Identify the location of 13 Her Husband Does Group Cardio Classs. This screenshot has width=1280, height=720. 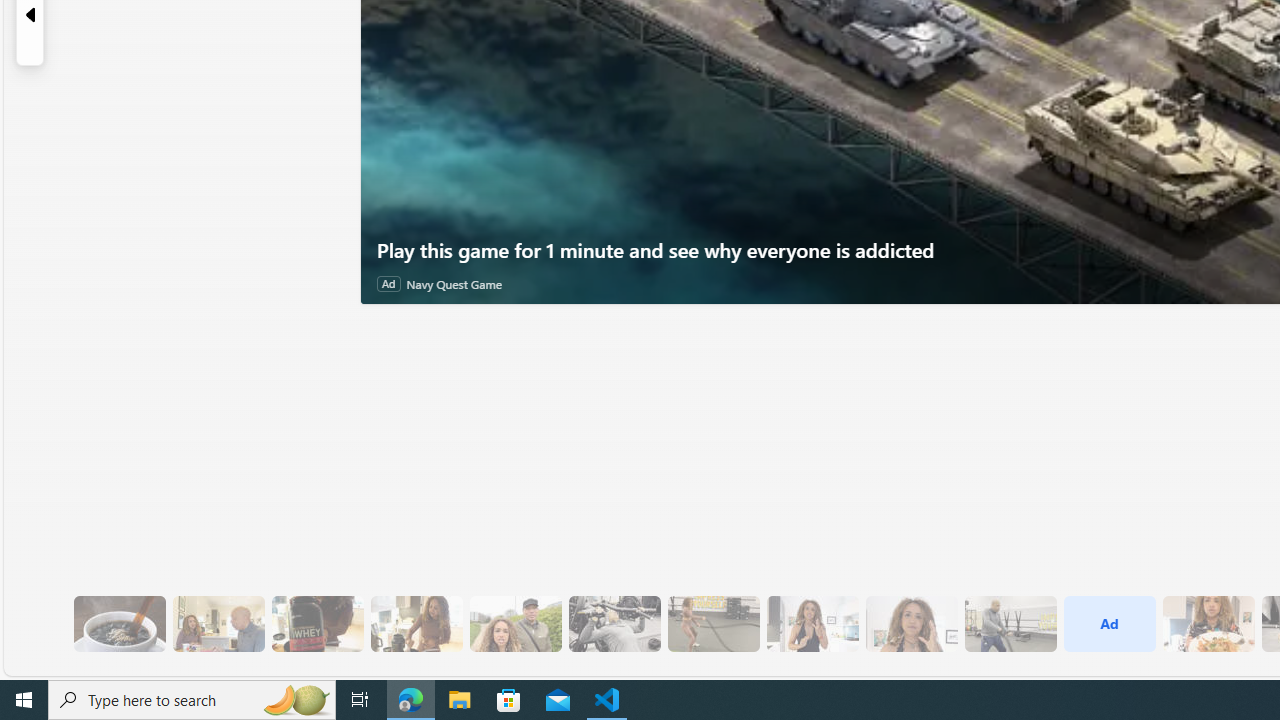
(1010, 624).